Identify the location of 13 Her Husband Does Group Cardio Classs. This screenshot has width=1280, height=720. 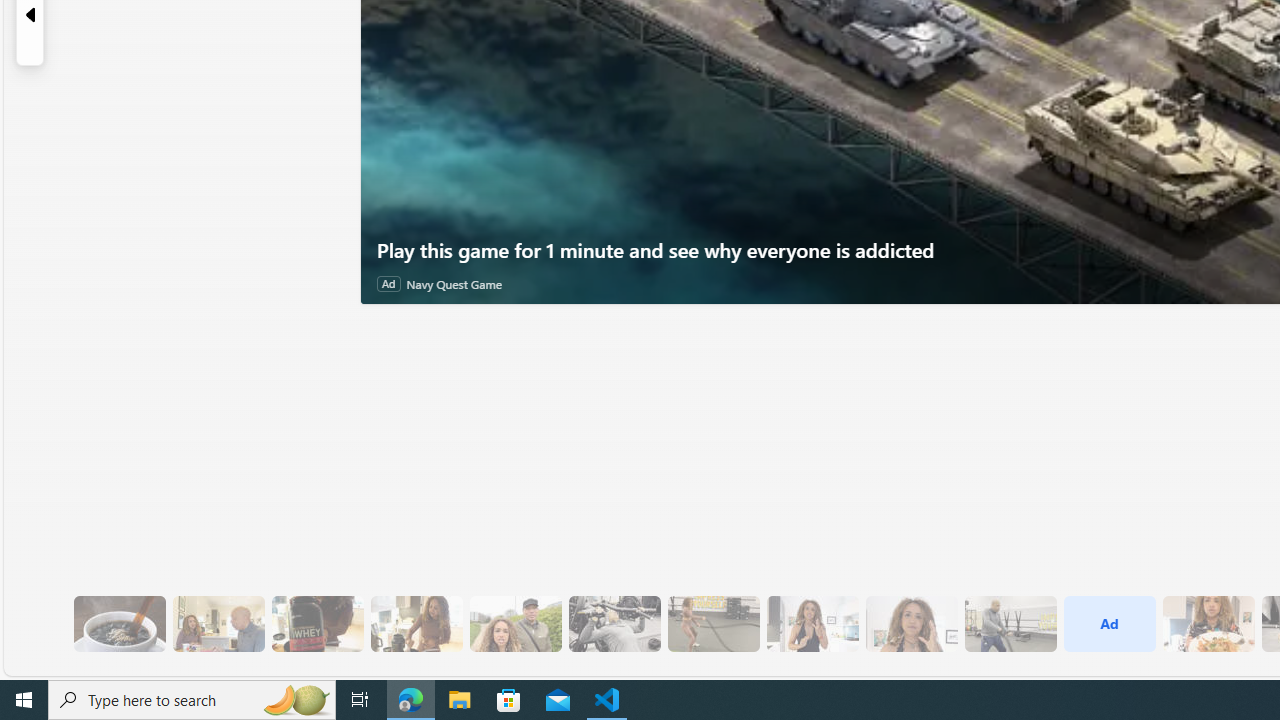
(1010, 624).